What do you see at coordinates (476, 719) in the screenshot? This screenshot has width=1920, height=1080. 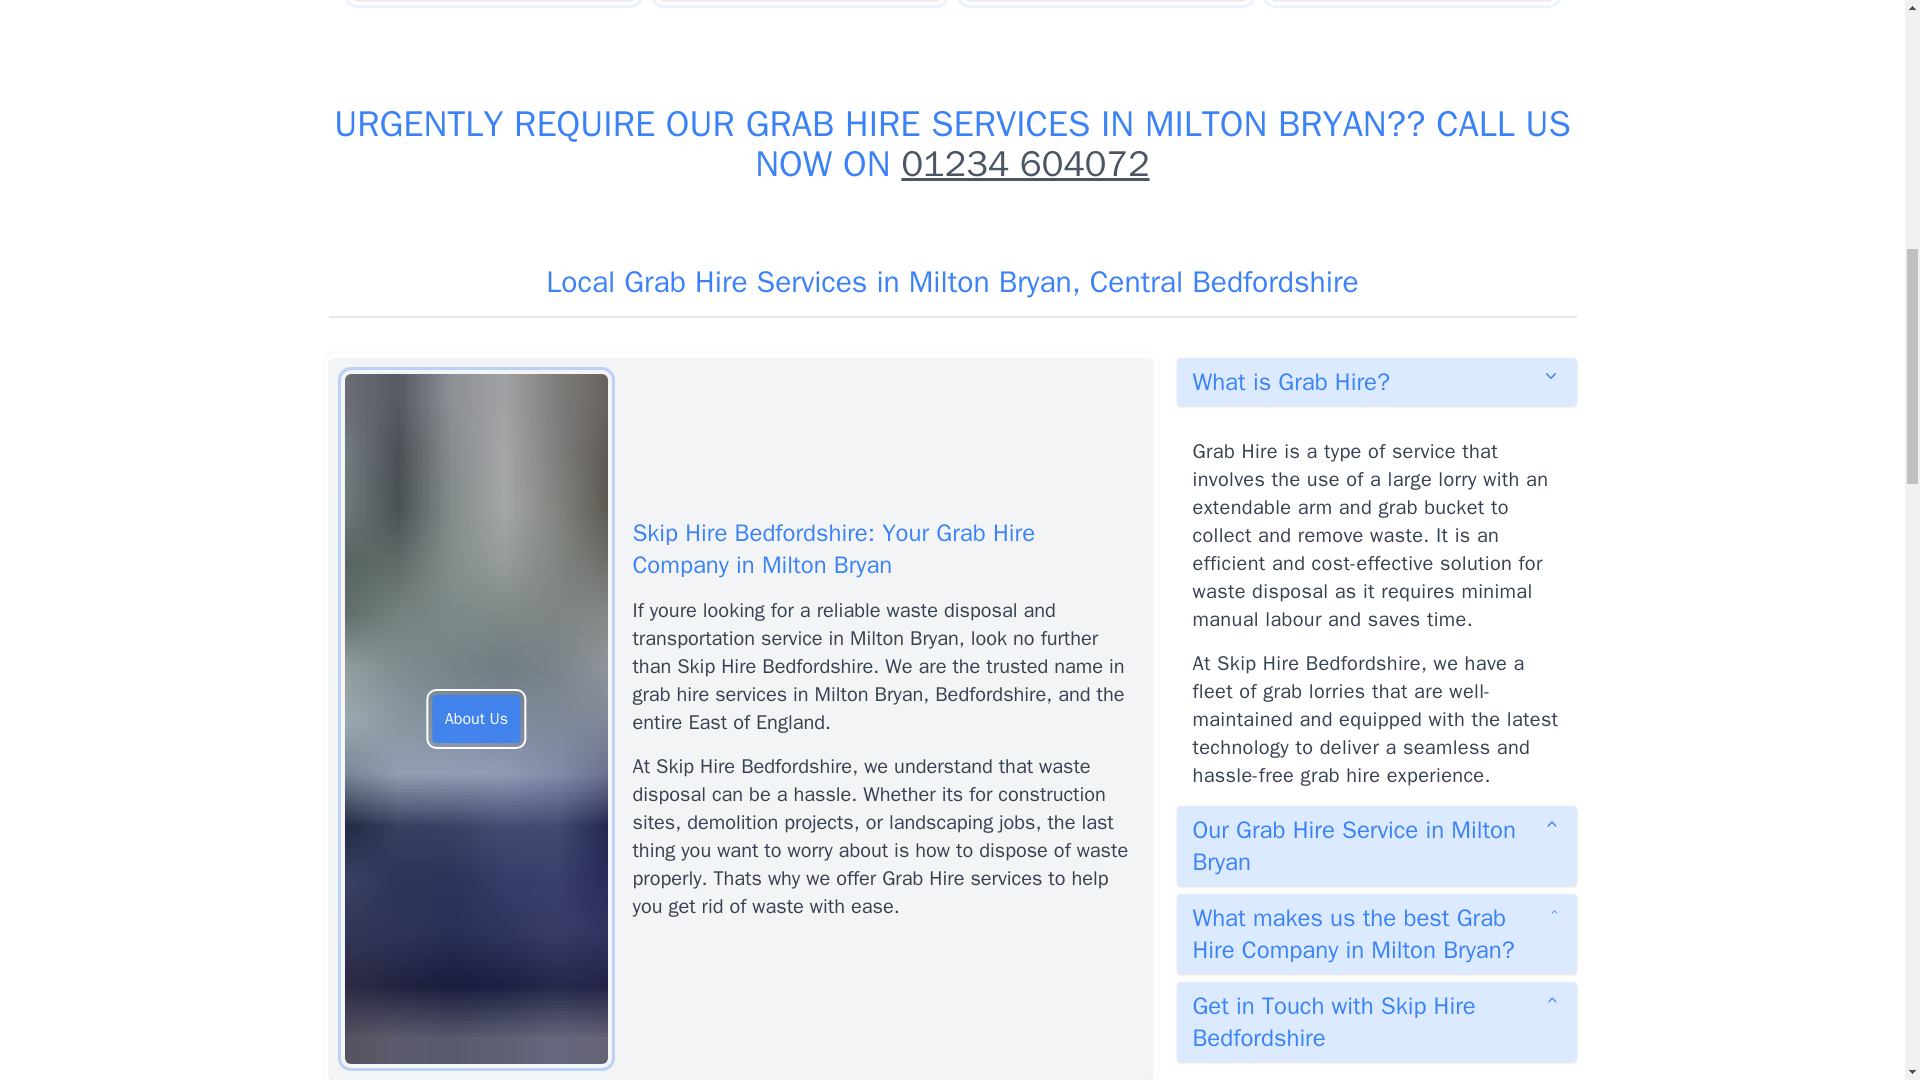 I see `About Us` at bounding box center [476, 719].